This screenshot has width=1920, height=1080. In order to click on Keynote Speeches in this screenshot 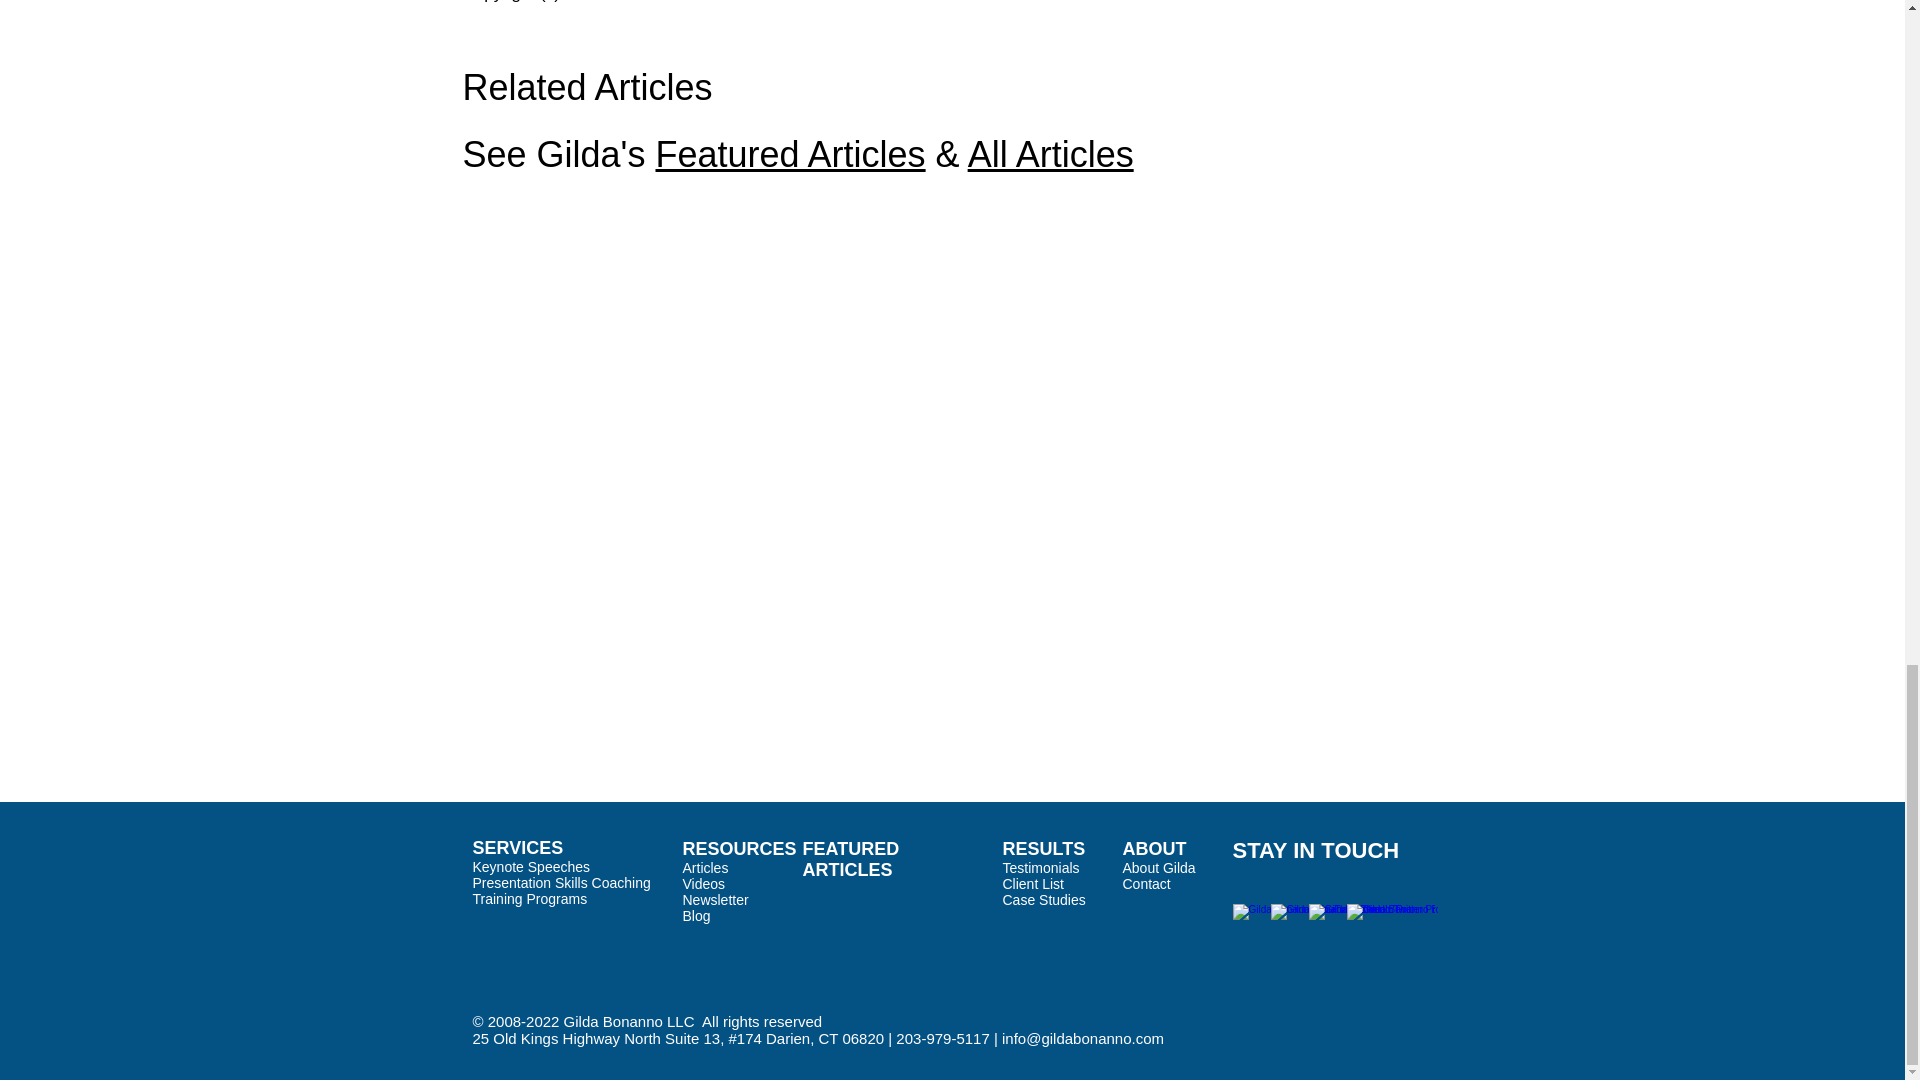, I will do `click(530, 866)`.